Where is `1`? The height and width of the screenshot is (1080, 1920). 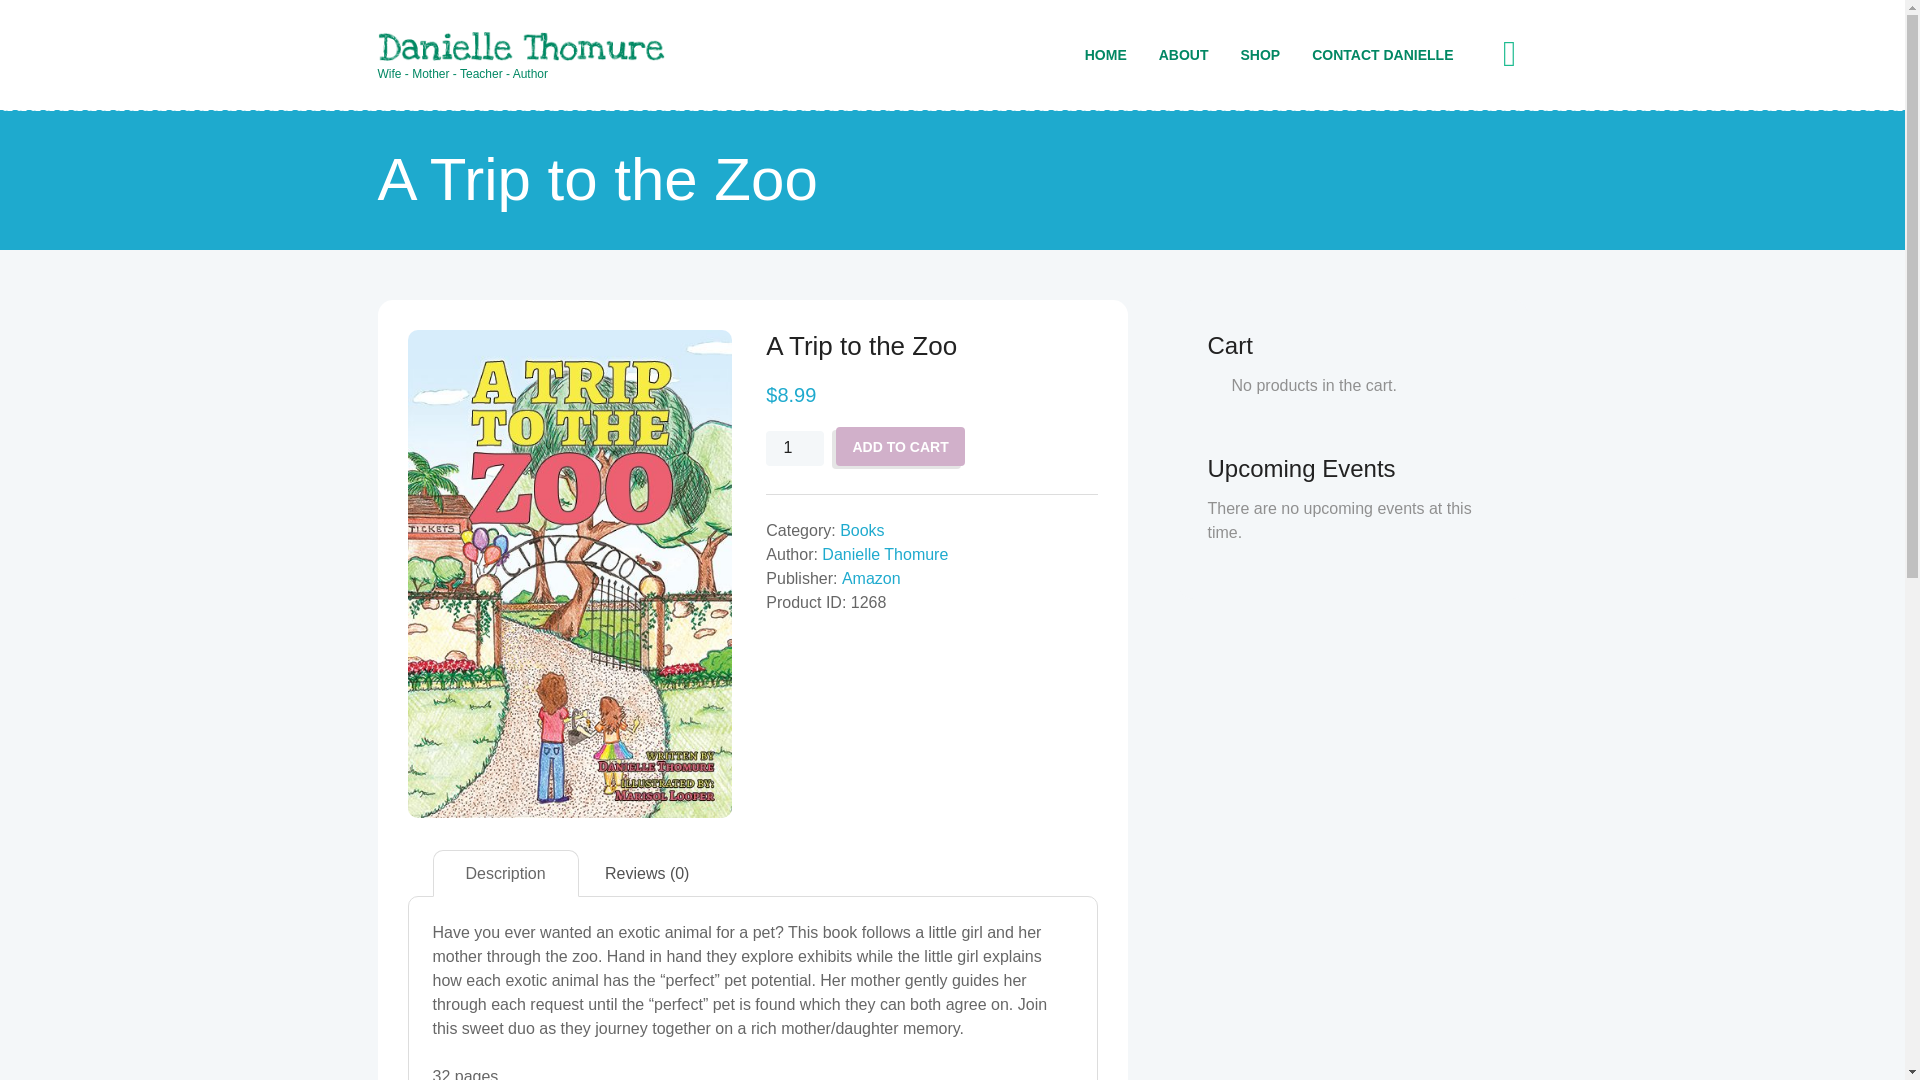 1 is located at coordinates (794, 448).